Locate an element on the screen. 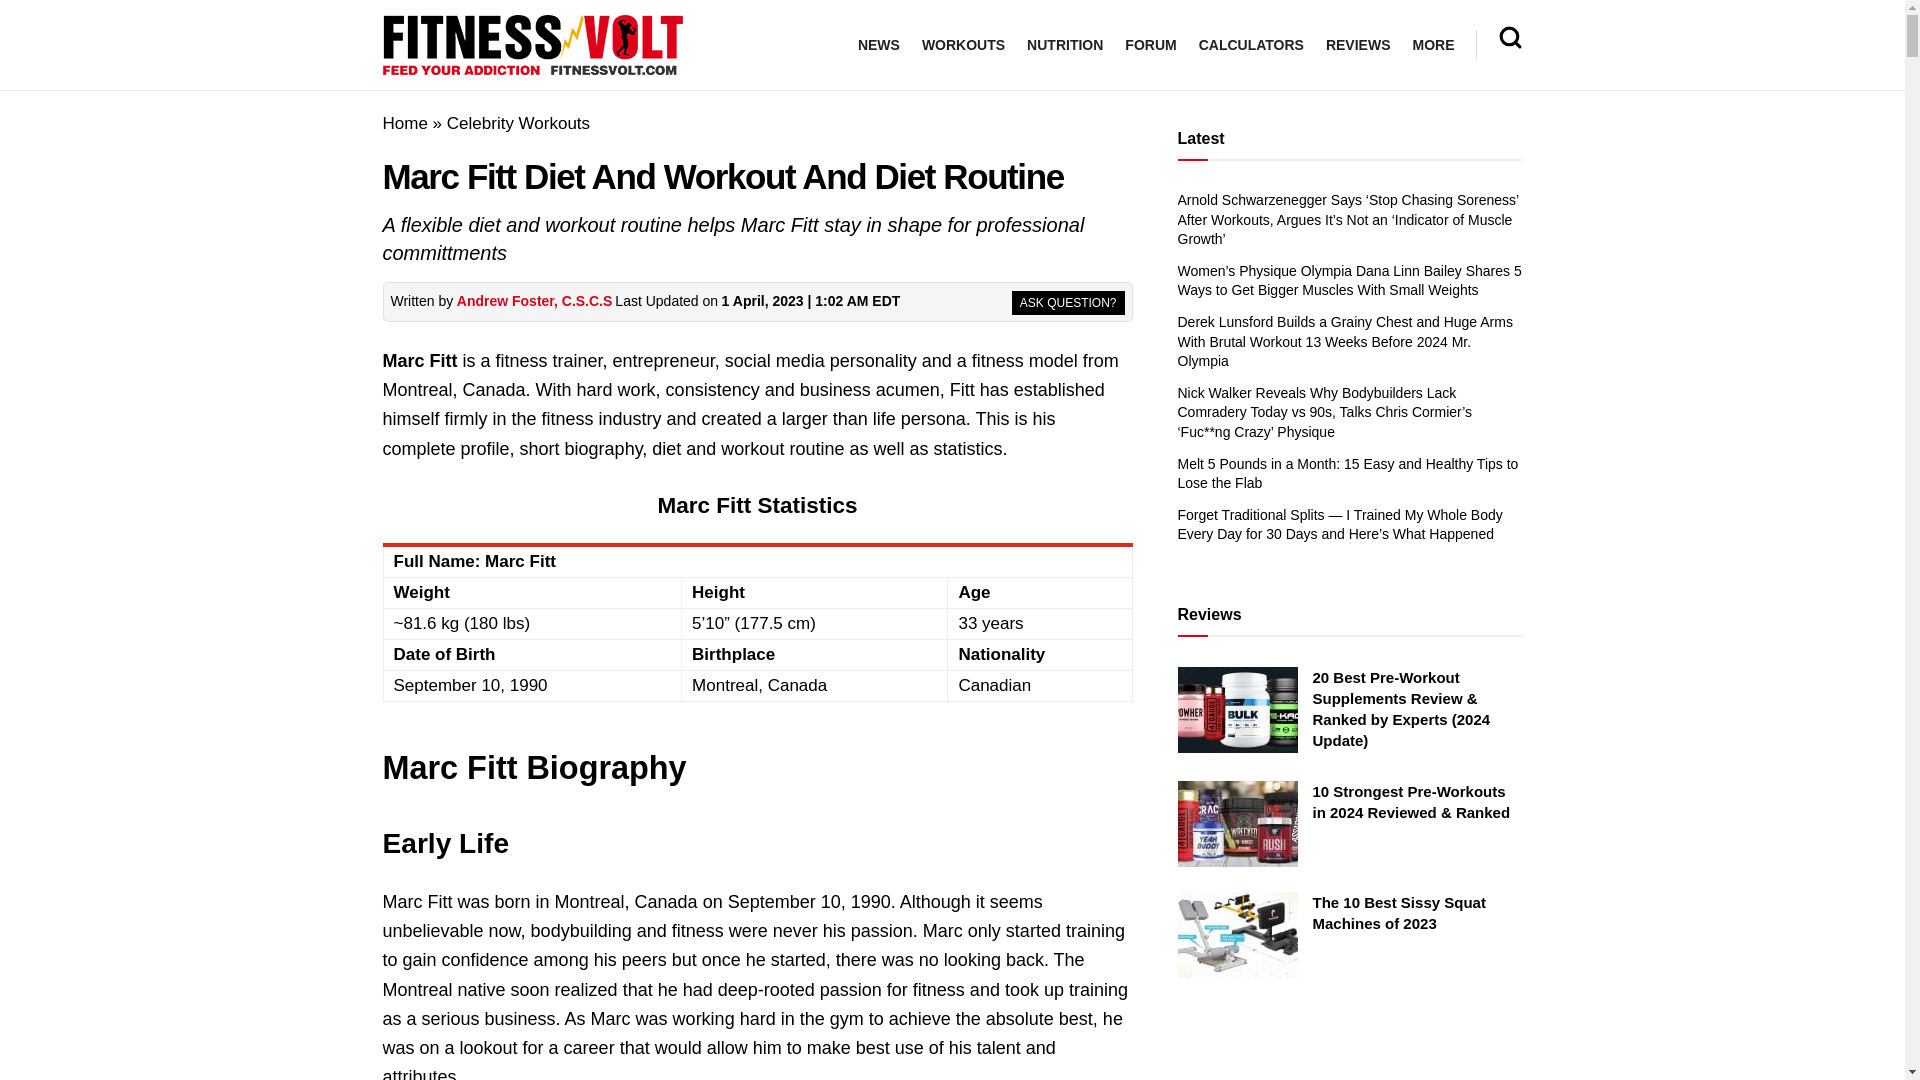  FORUM is located at coordinates (1150, 45).